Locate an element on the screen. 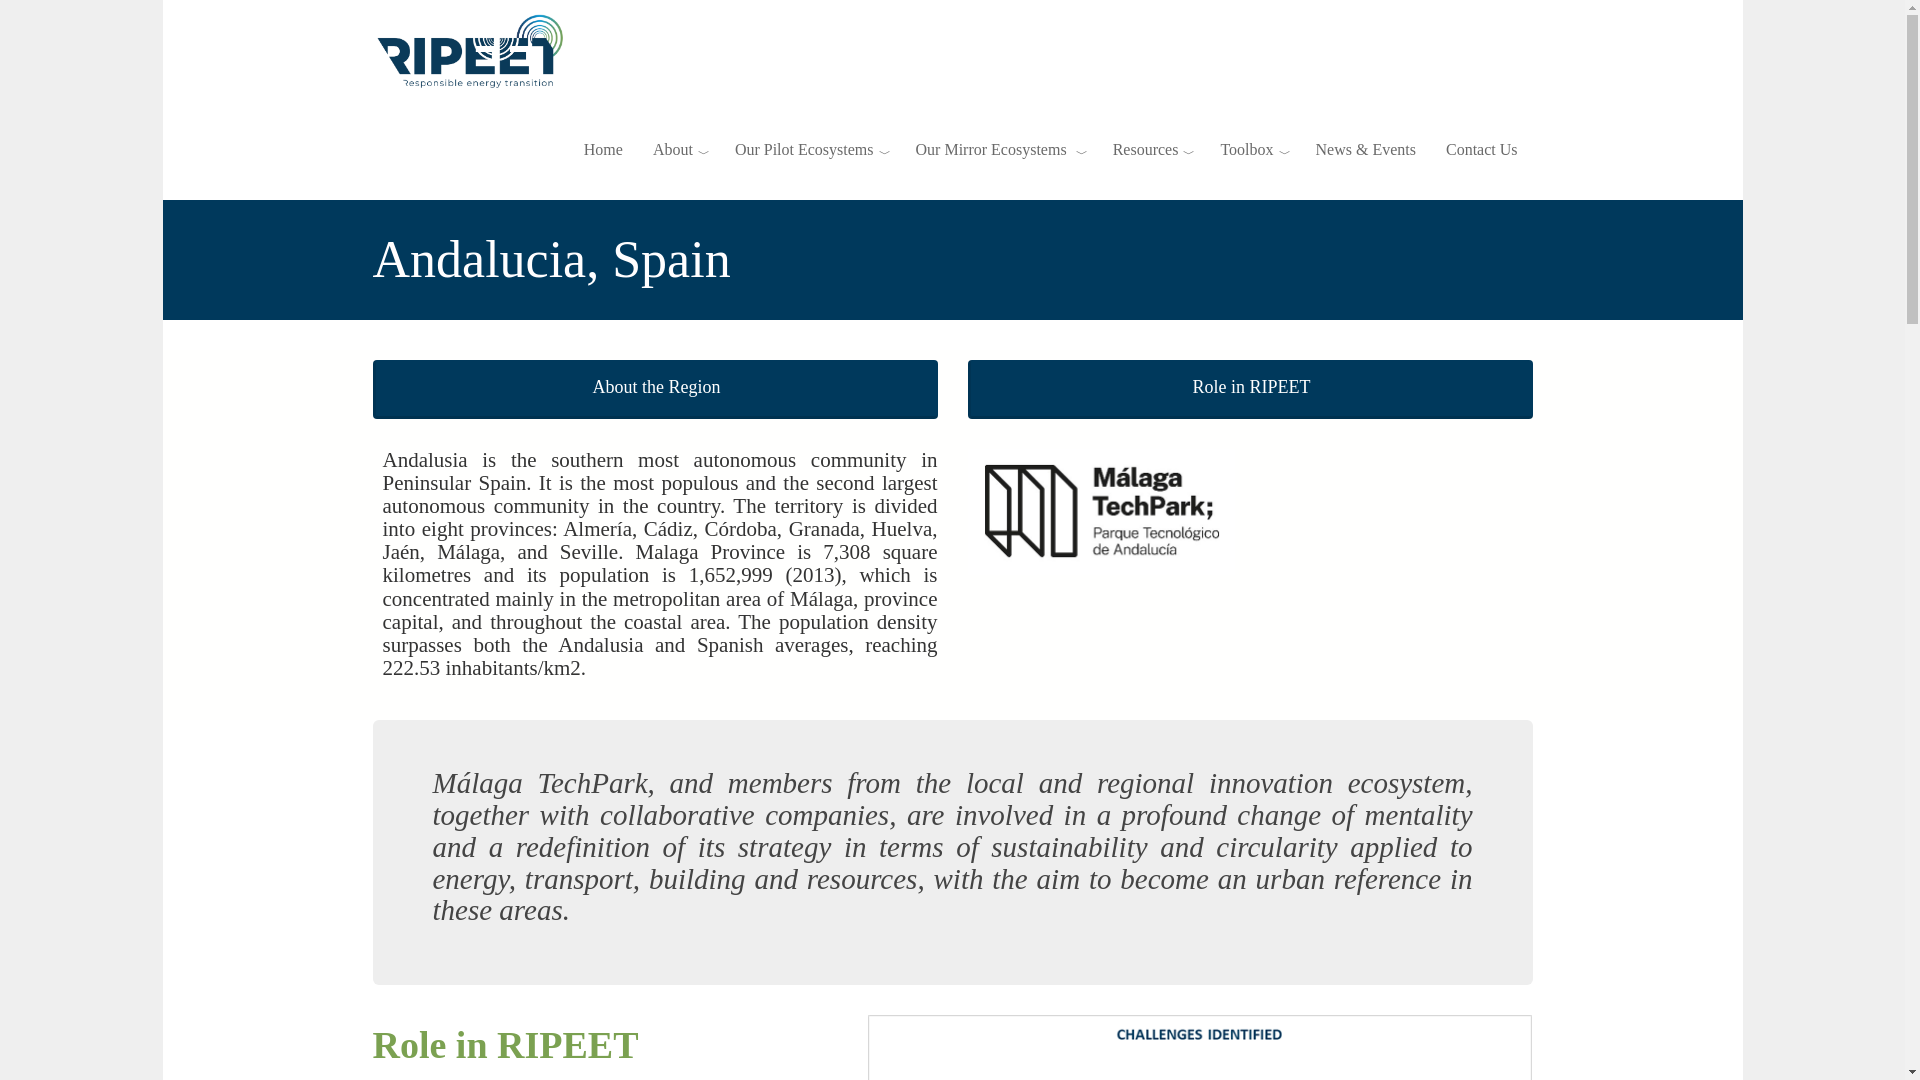 Image resolution: width=1920 pixels, height=1080 pixels. Contact Us is located at coordinates (1481, 150).